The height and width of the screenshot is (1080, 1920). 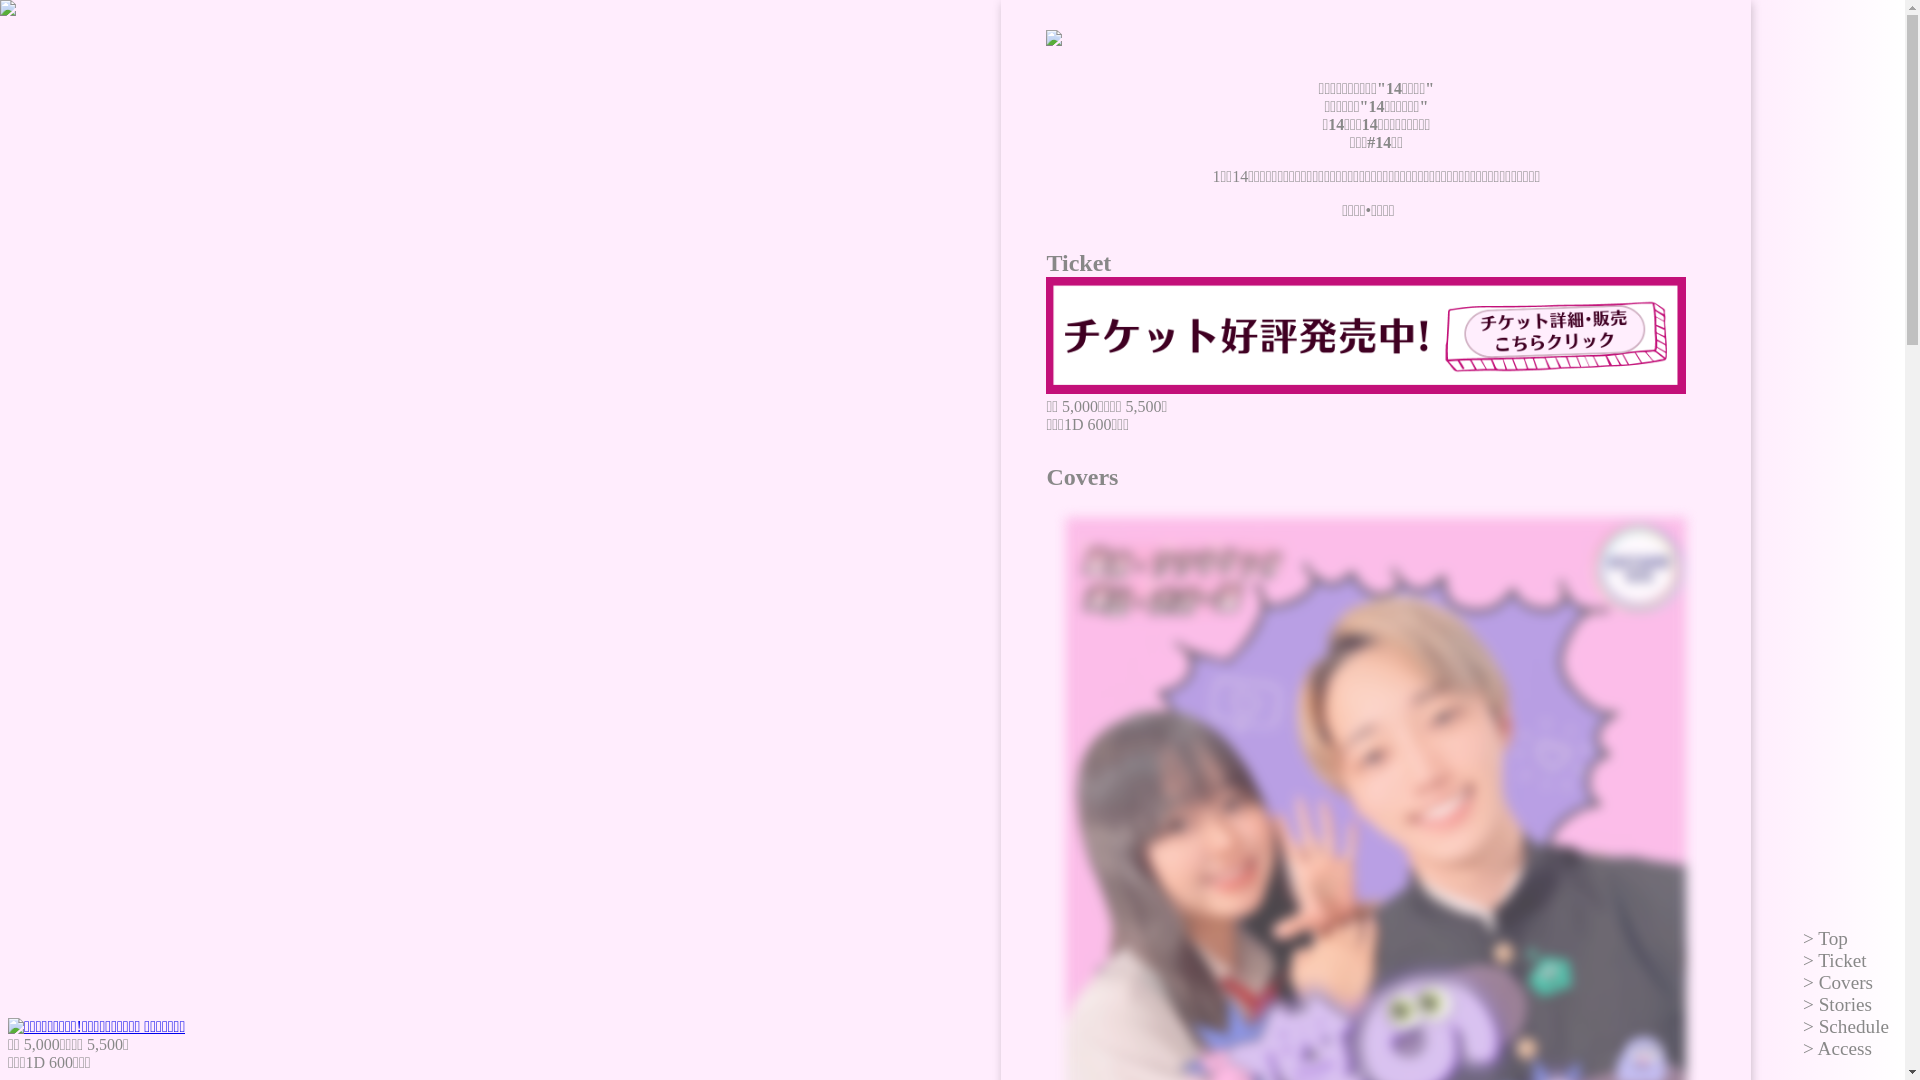 What do you see at coordinates (1838, 1004) in the screenshot?
I see `Stories` at bounding box center [1838, 1004].